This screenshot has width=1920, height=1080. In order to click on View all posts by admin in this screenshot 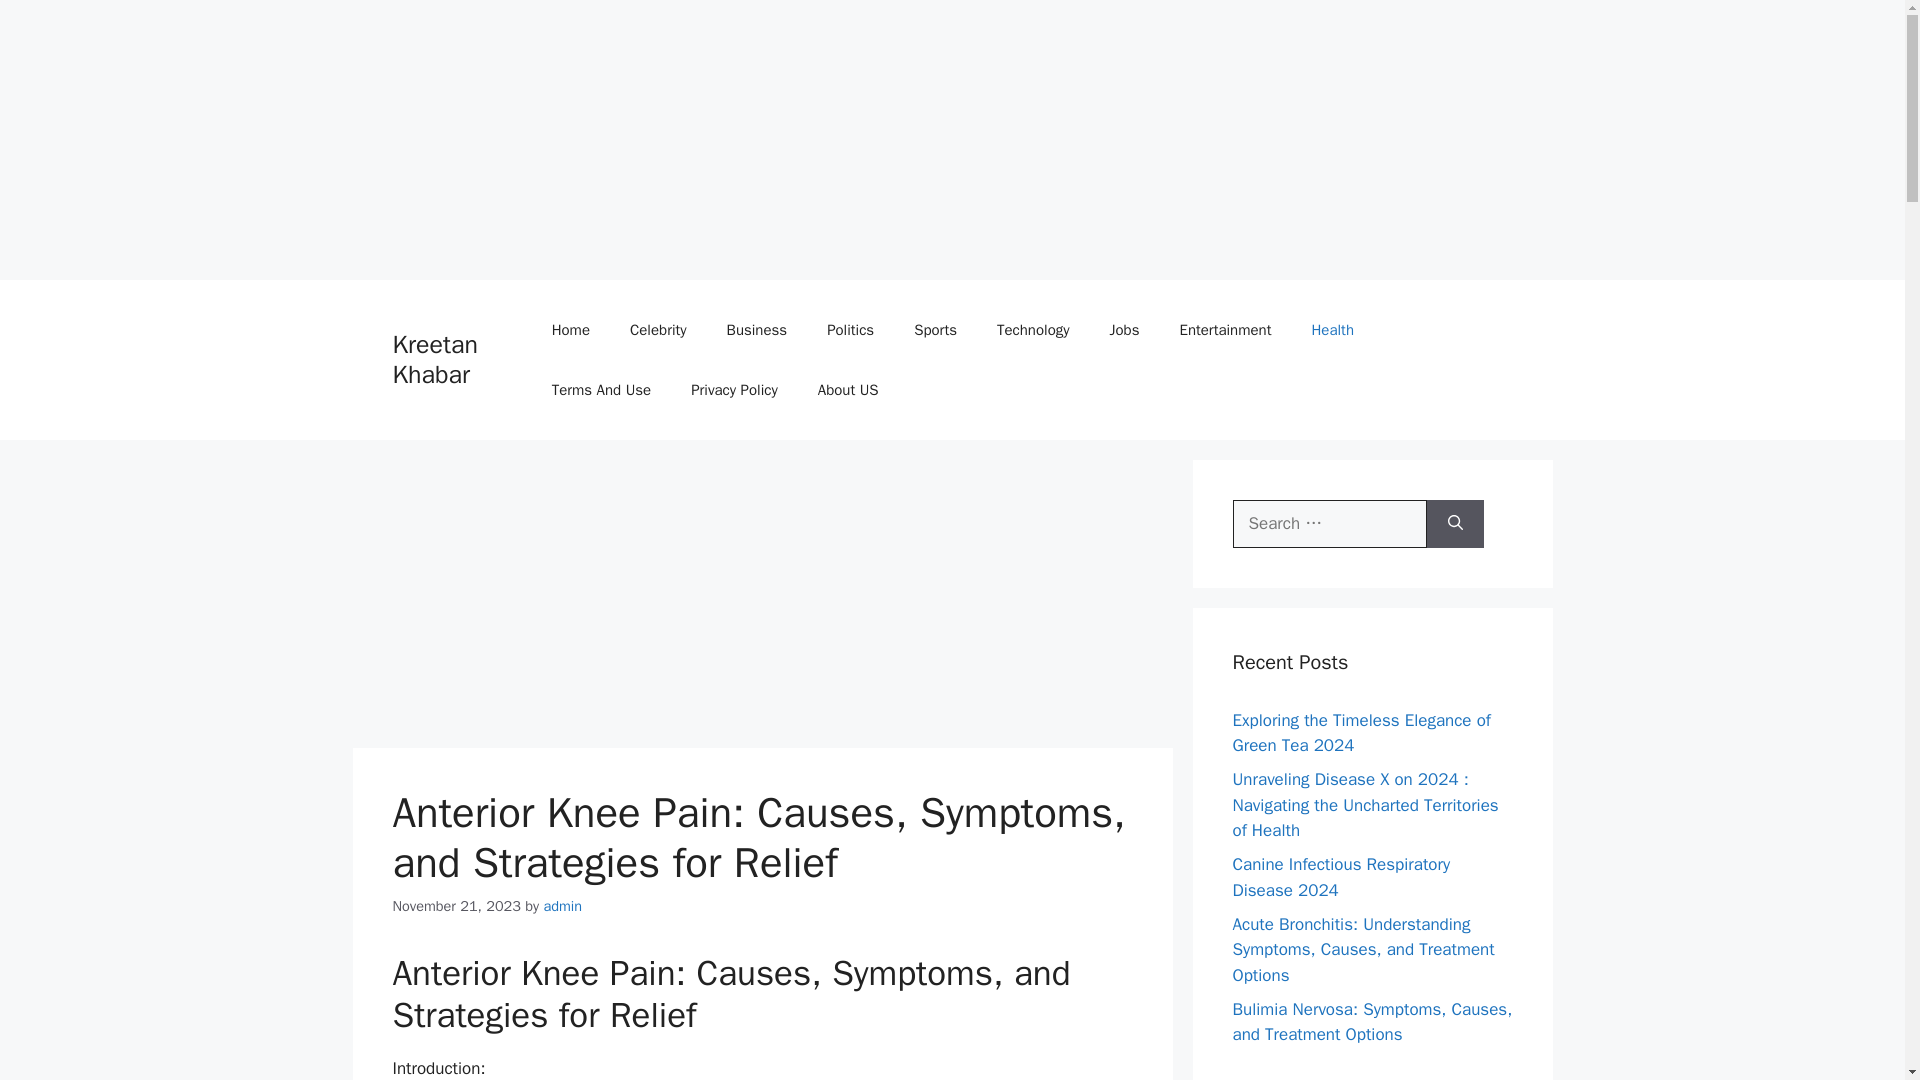, I will do `click(562, 906)`.